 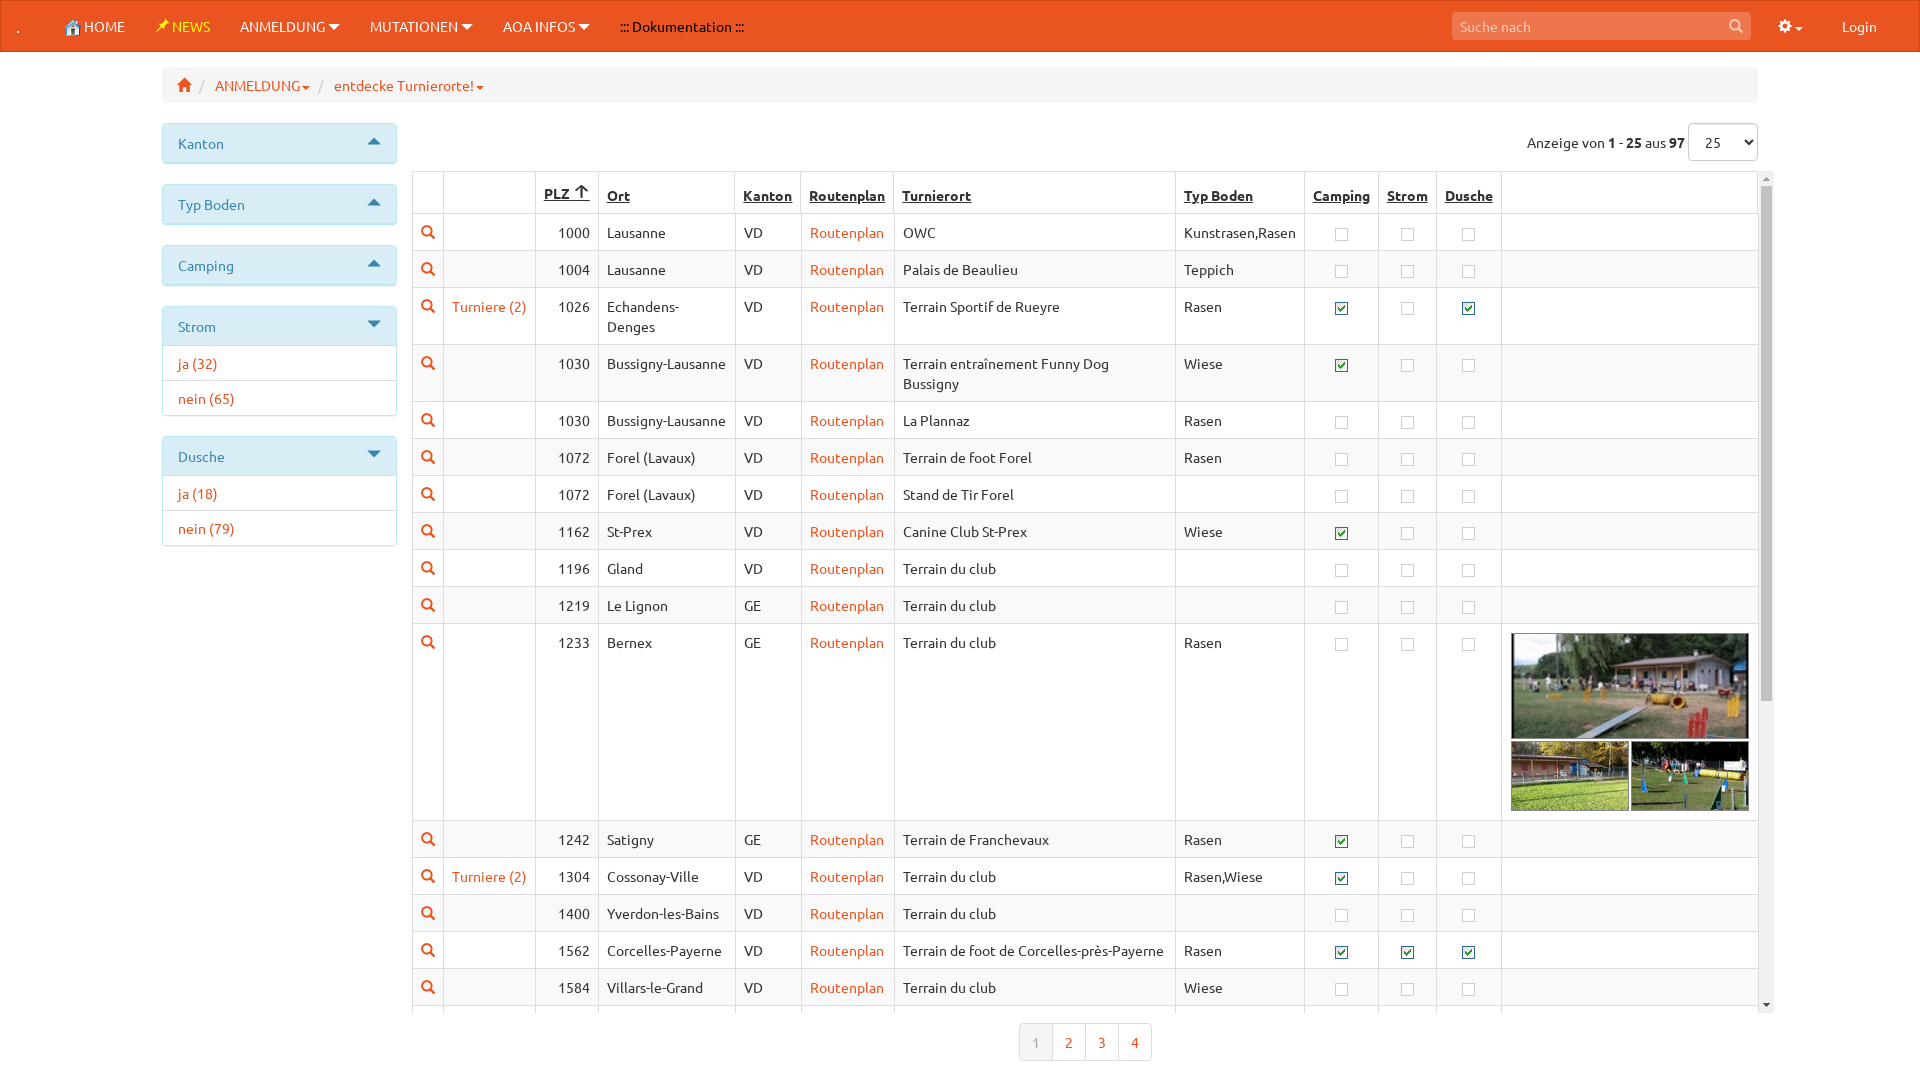 I want to click on Datensatzanzeige, so click(x=428, y=363).